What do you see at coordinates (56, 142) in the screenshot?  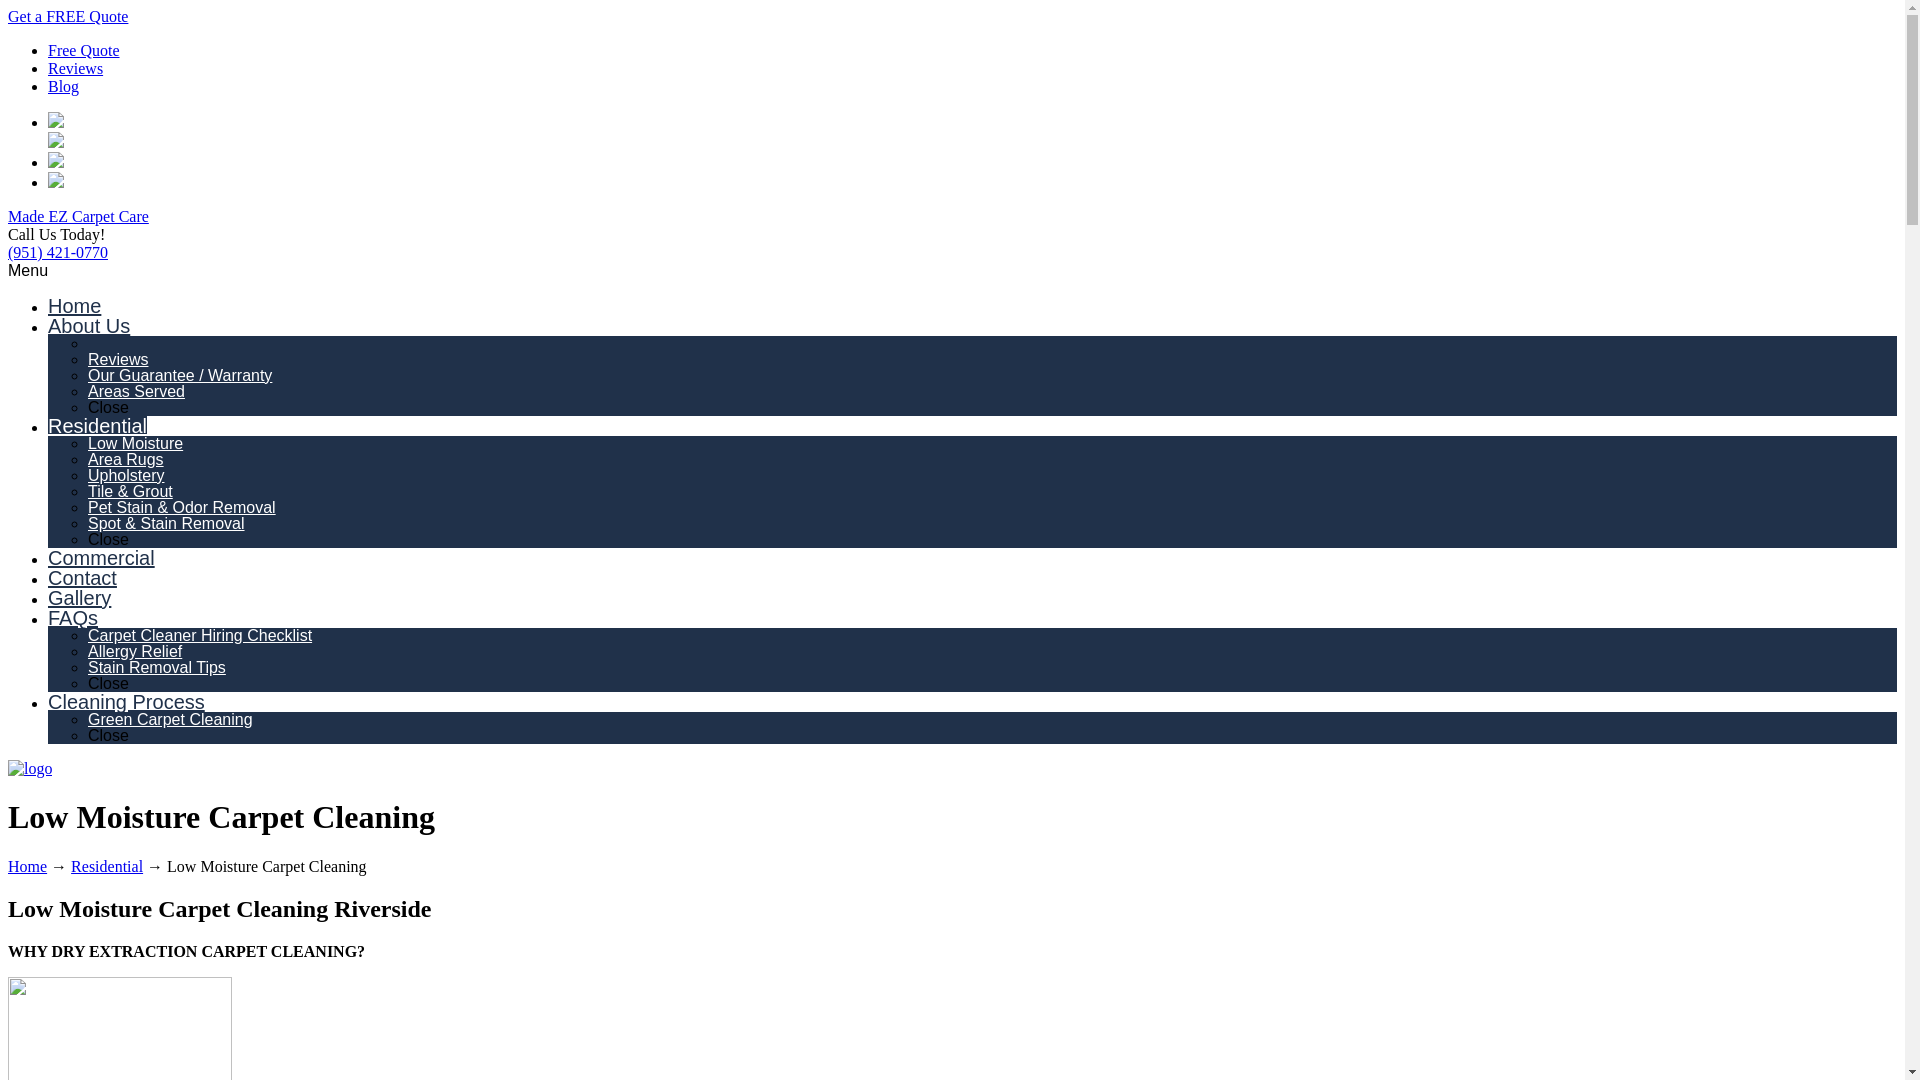 I see `Yelp` at bounding box center [56, 142].